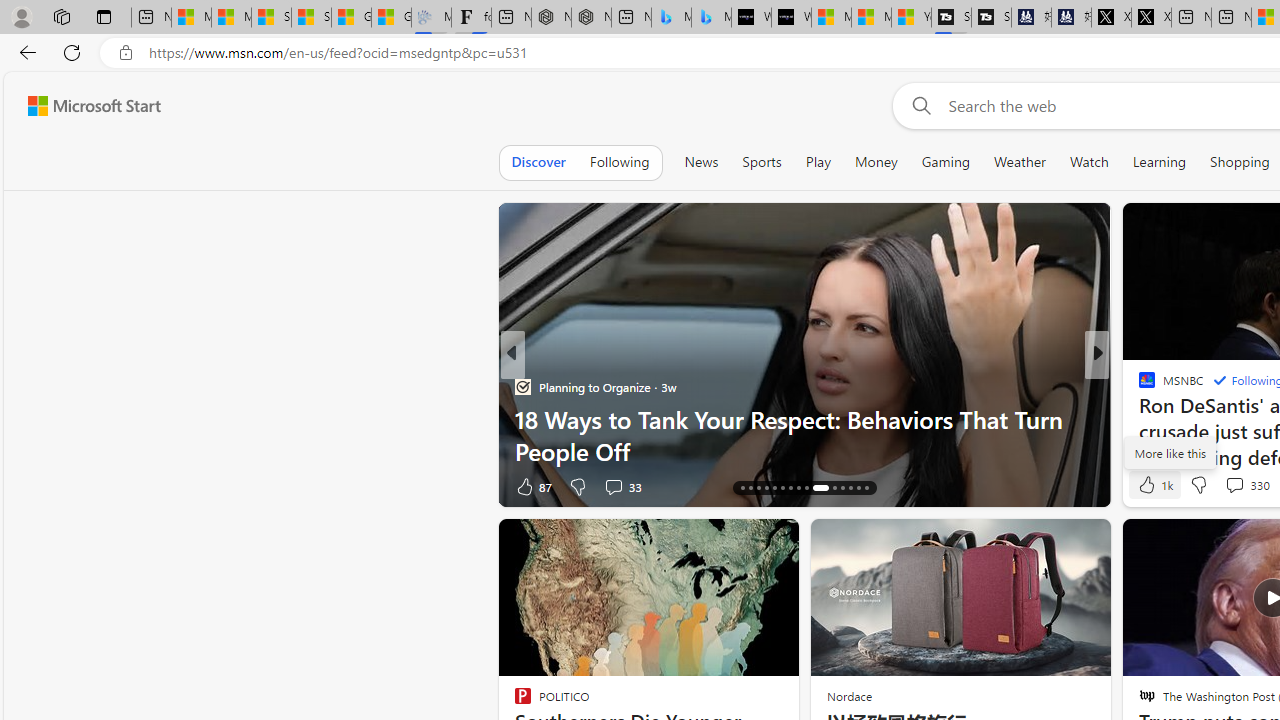  What do you see at coordinates (1246, 484) in the screenshot?
I see `View comments 330 Comment` at bounding box center [1246, 484].